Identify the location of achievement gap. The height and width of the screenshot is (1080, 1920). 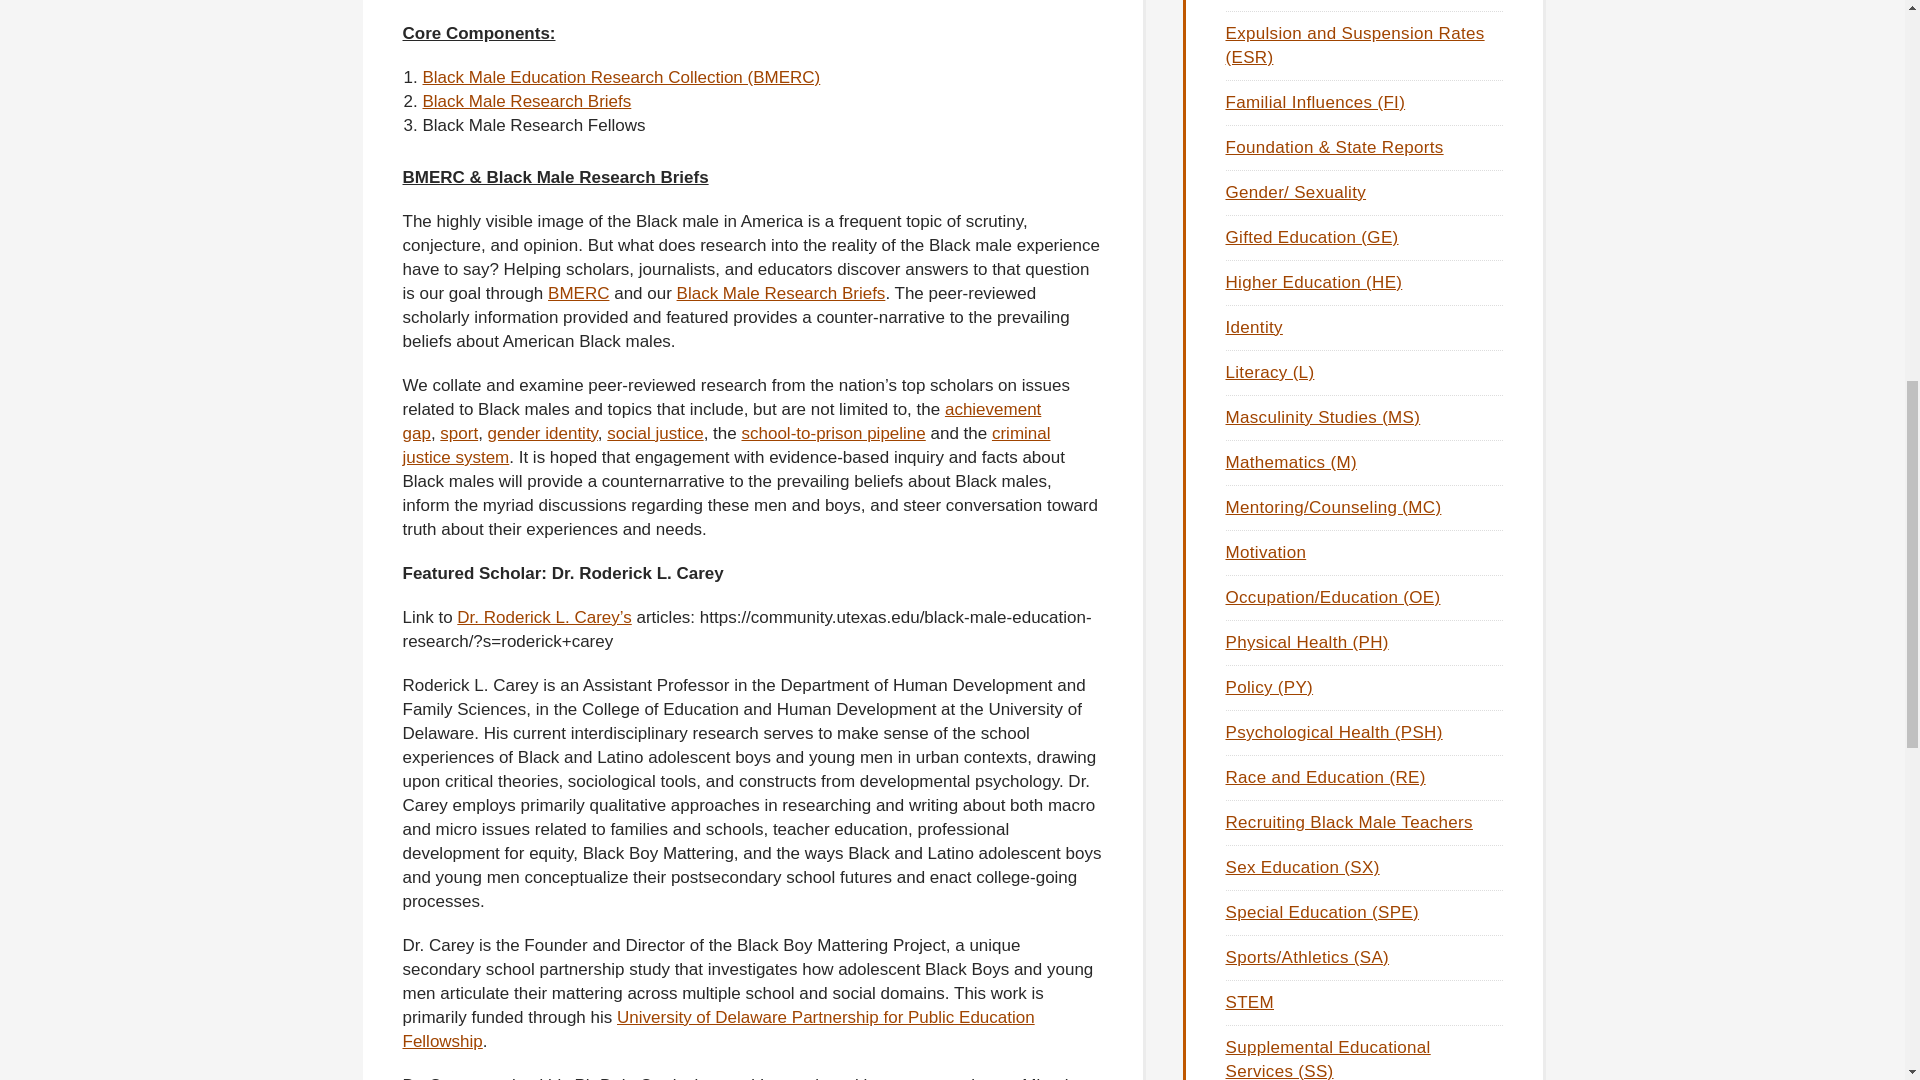
(720, 420).